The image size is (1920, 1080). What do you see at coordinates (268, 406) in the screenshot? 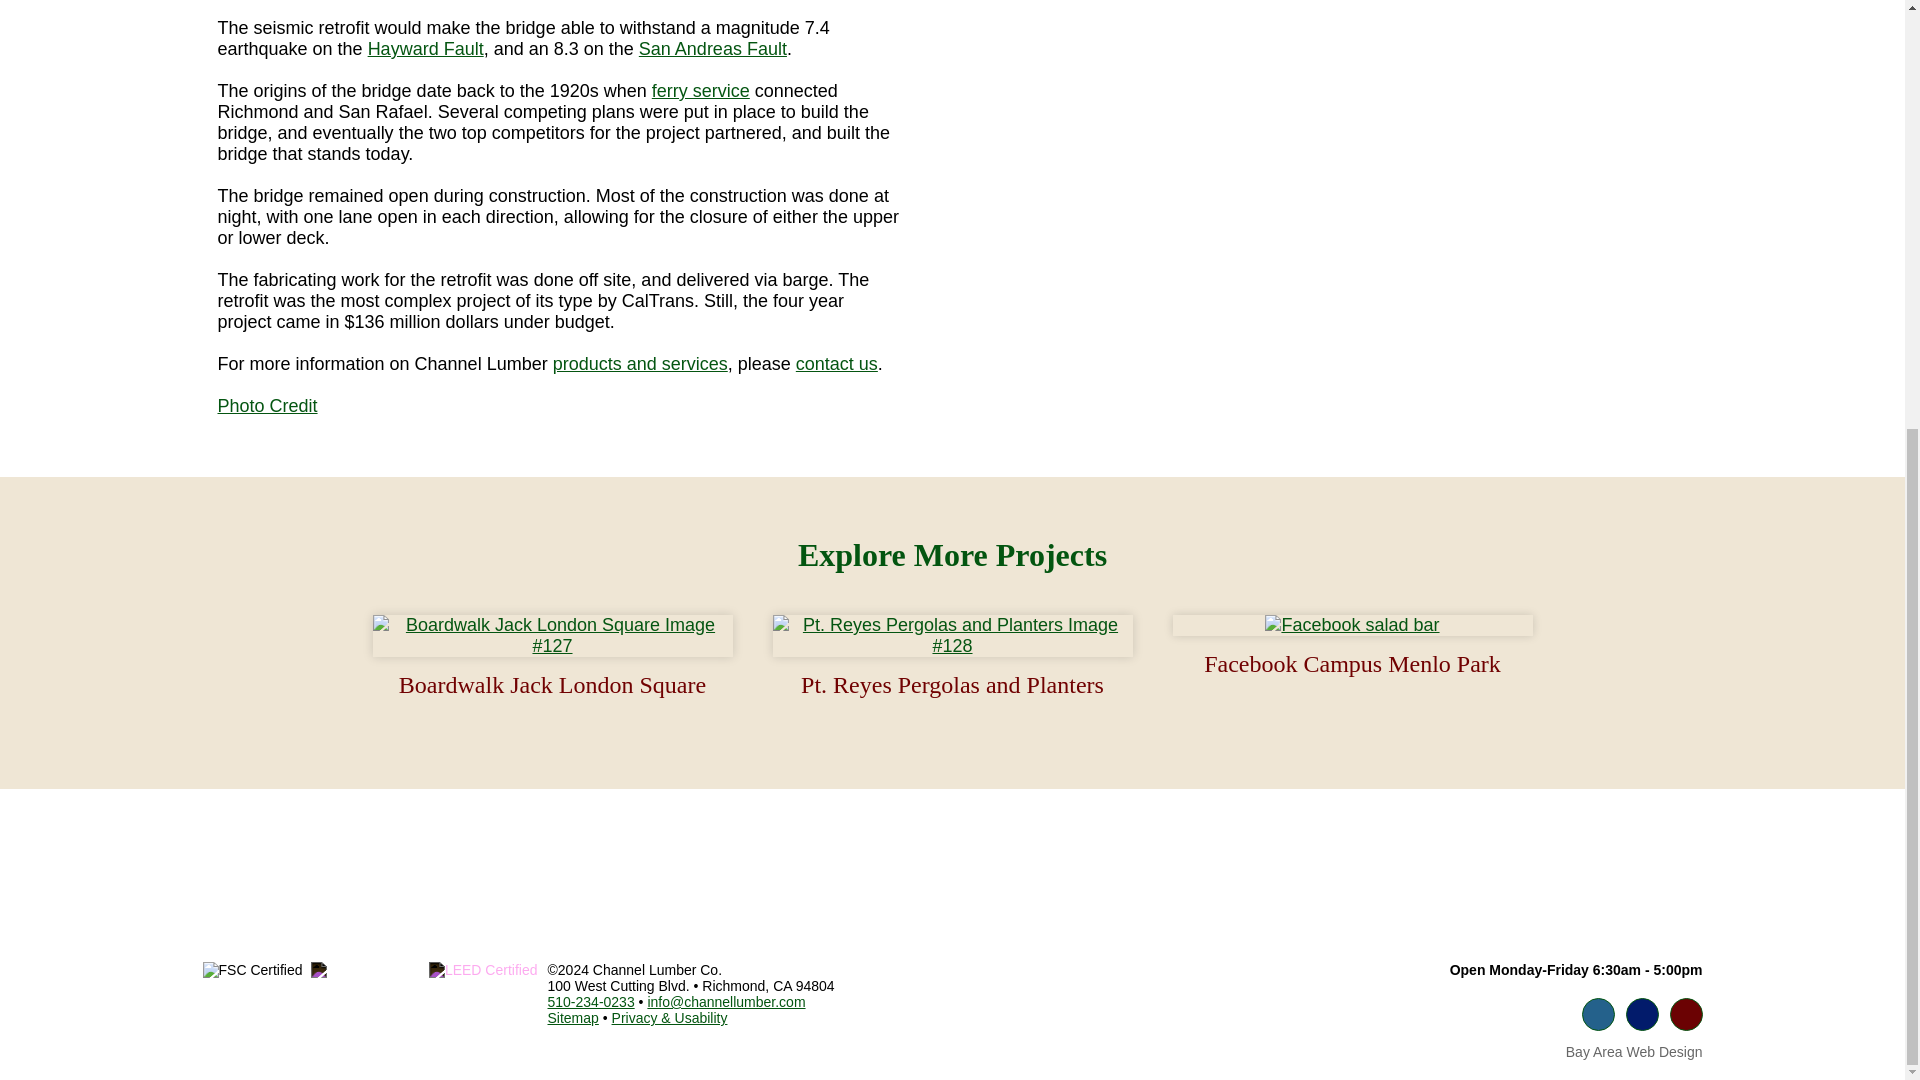
I see `Photo Credit` at bounding box center [268, 406].